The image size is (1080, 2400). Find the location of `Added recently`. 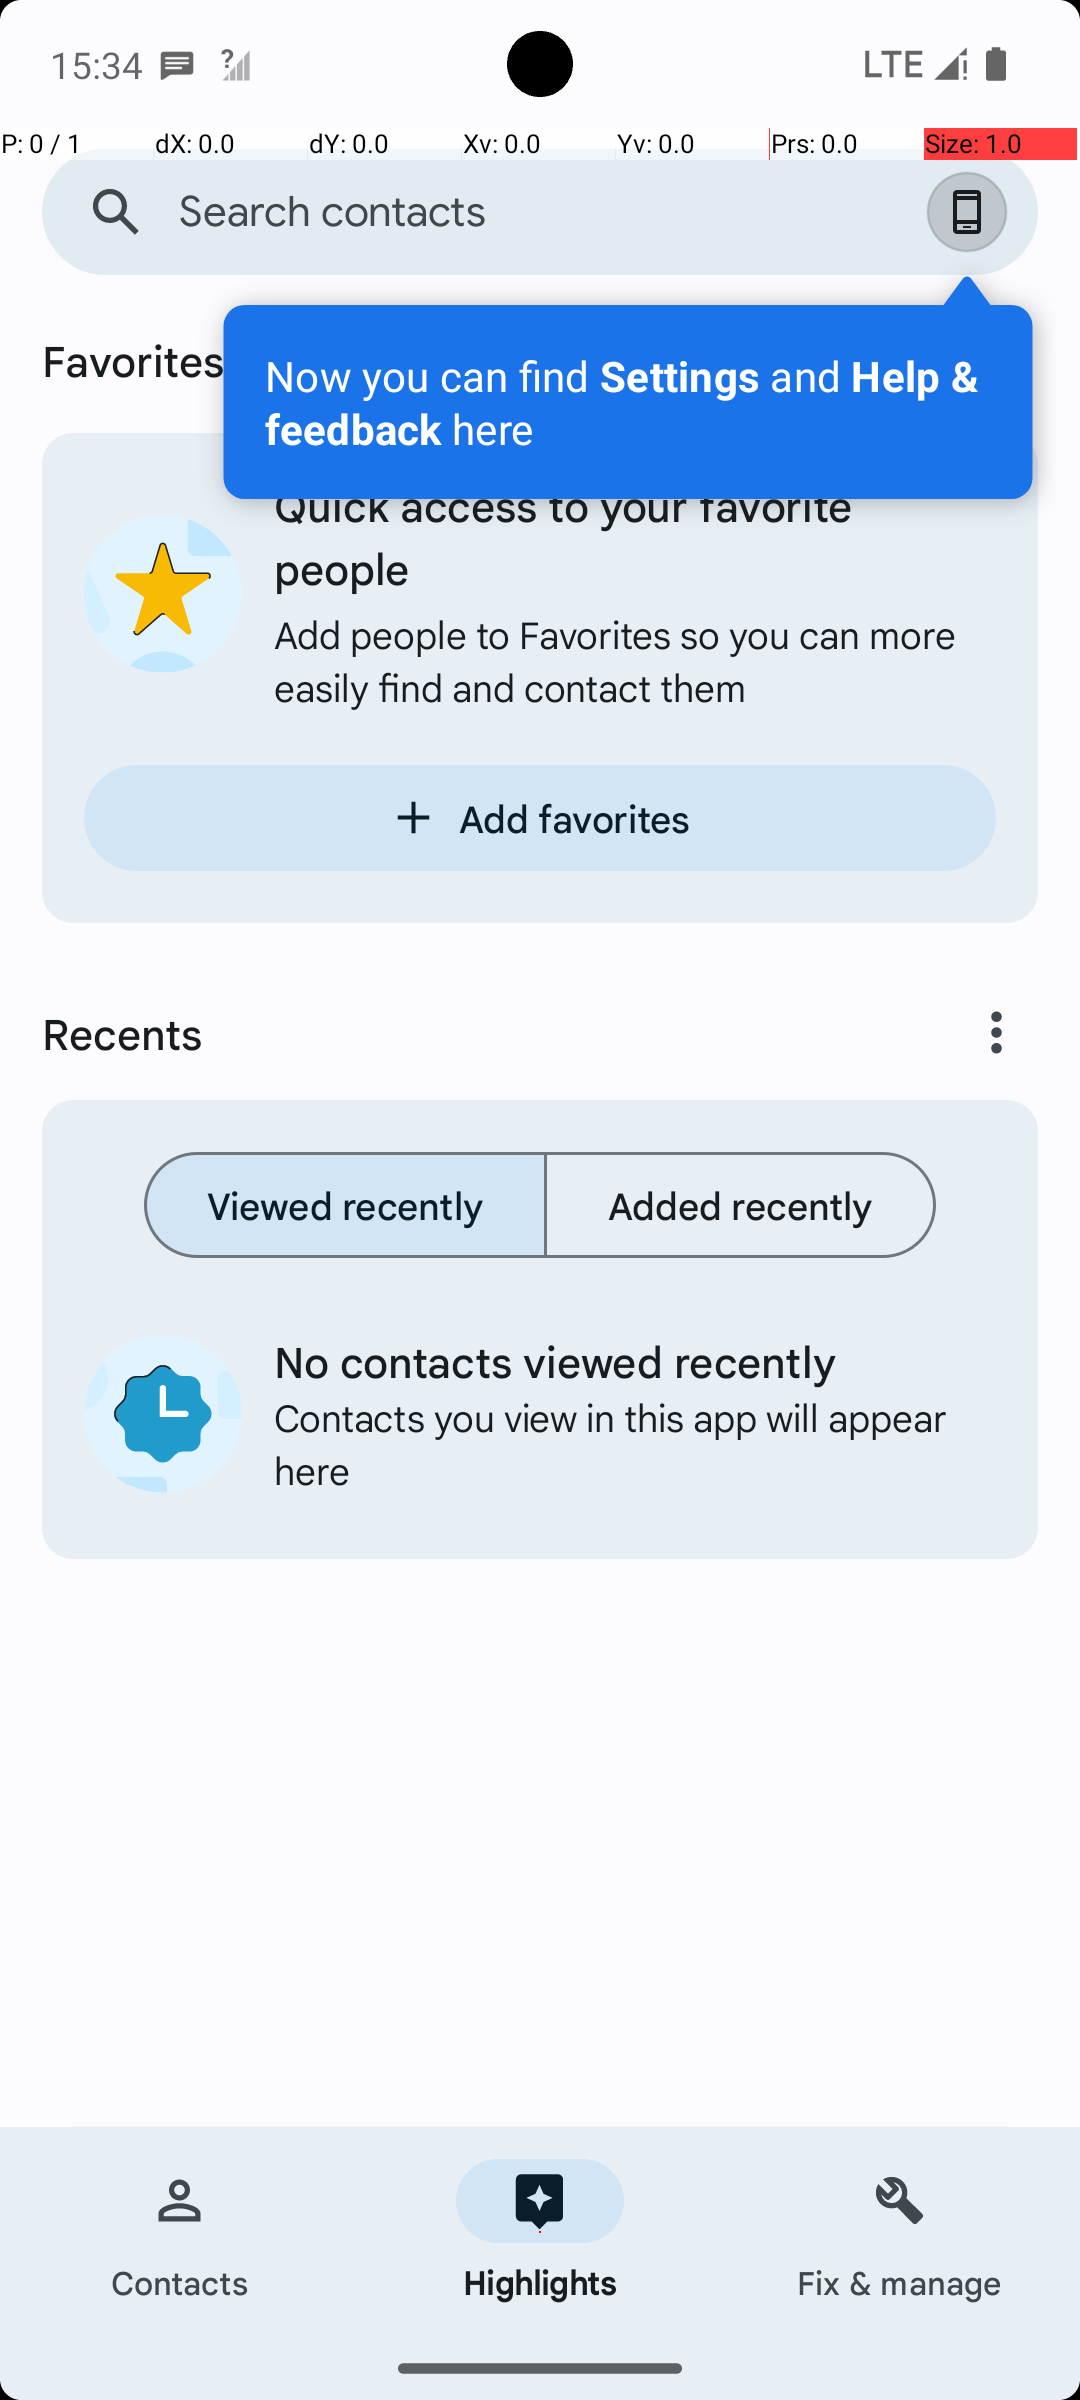

Added recently is located at coordinates (740, 1205).